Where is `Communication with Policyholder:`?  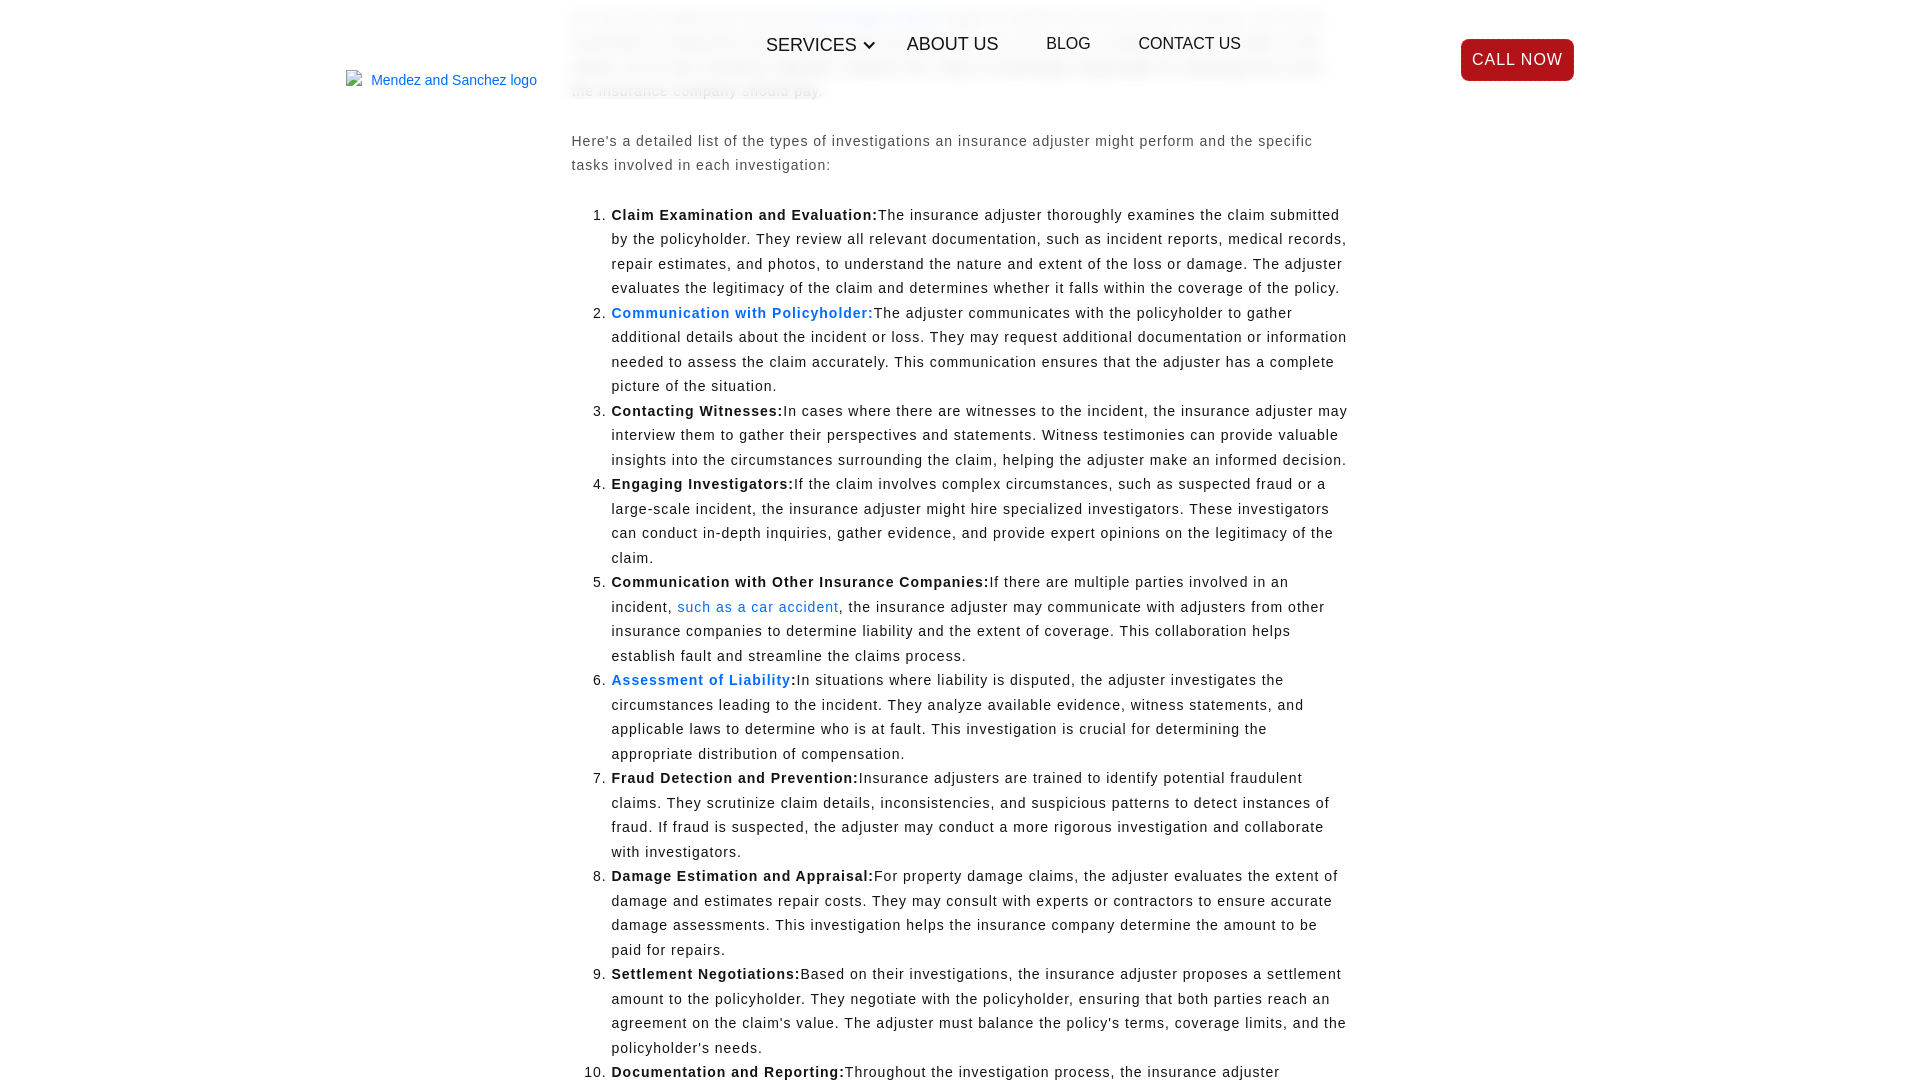
Communication with Policyholder: is located at coordinates (742, 312).